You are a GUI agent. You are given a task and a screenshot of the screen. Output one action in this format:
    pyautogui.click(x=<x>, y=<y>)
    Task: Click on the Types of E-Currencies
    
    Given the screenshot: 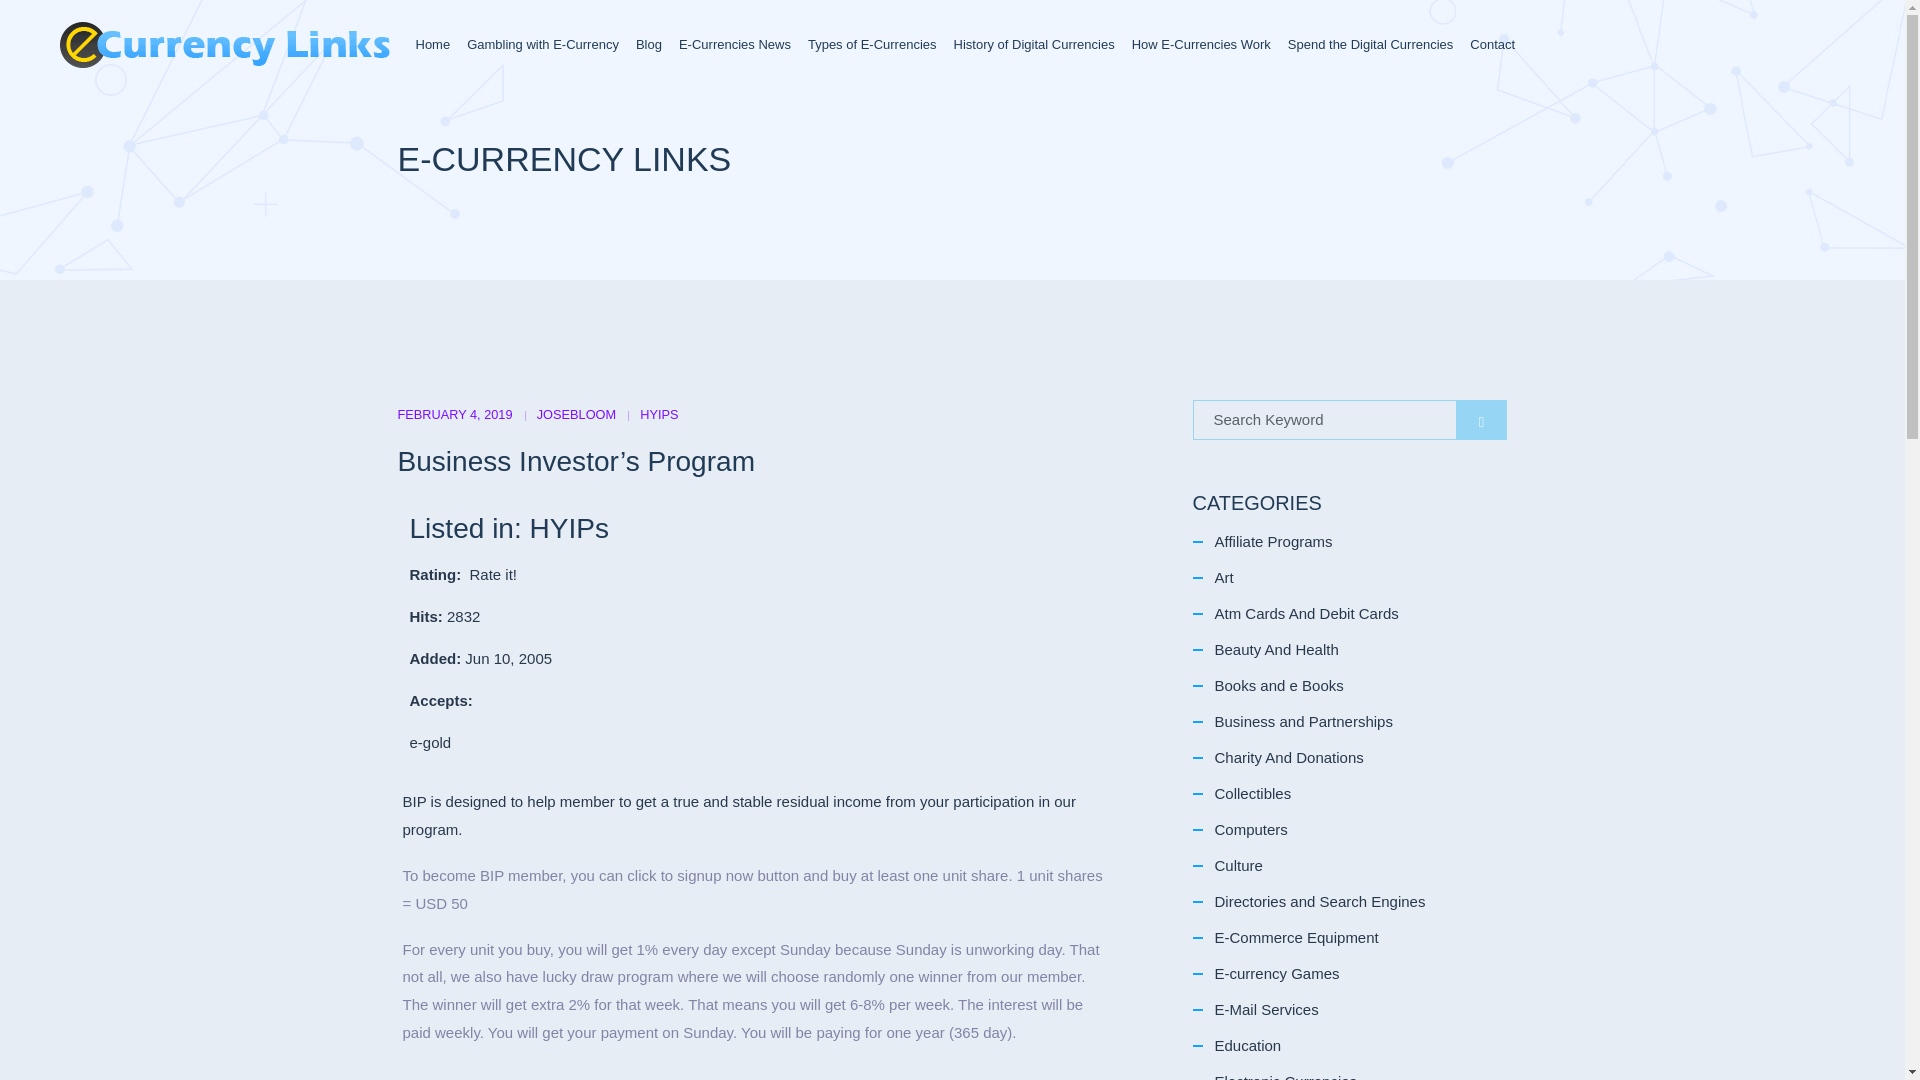 What is the action you would take?
    pyautogui.click(x=872, y=45)
    